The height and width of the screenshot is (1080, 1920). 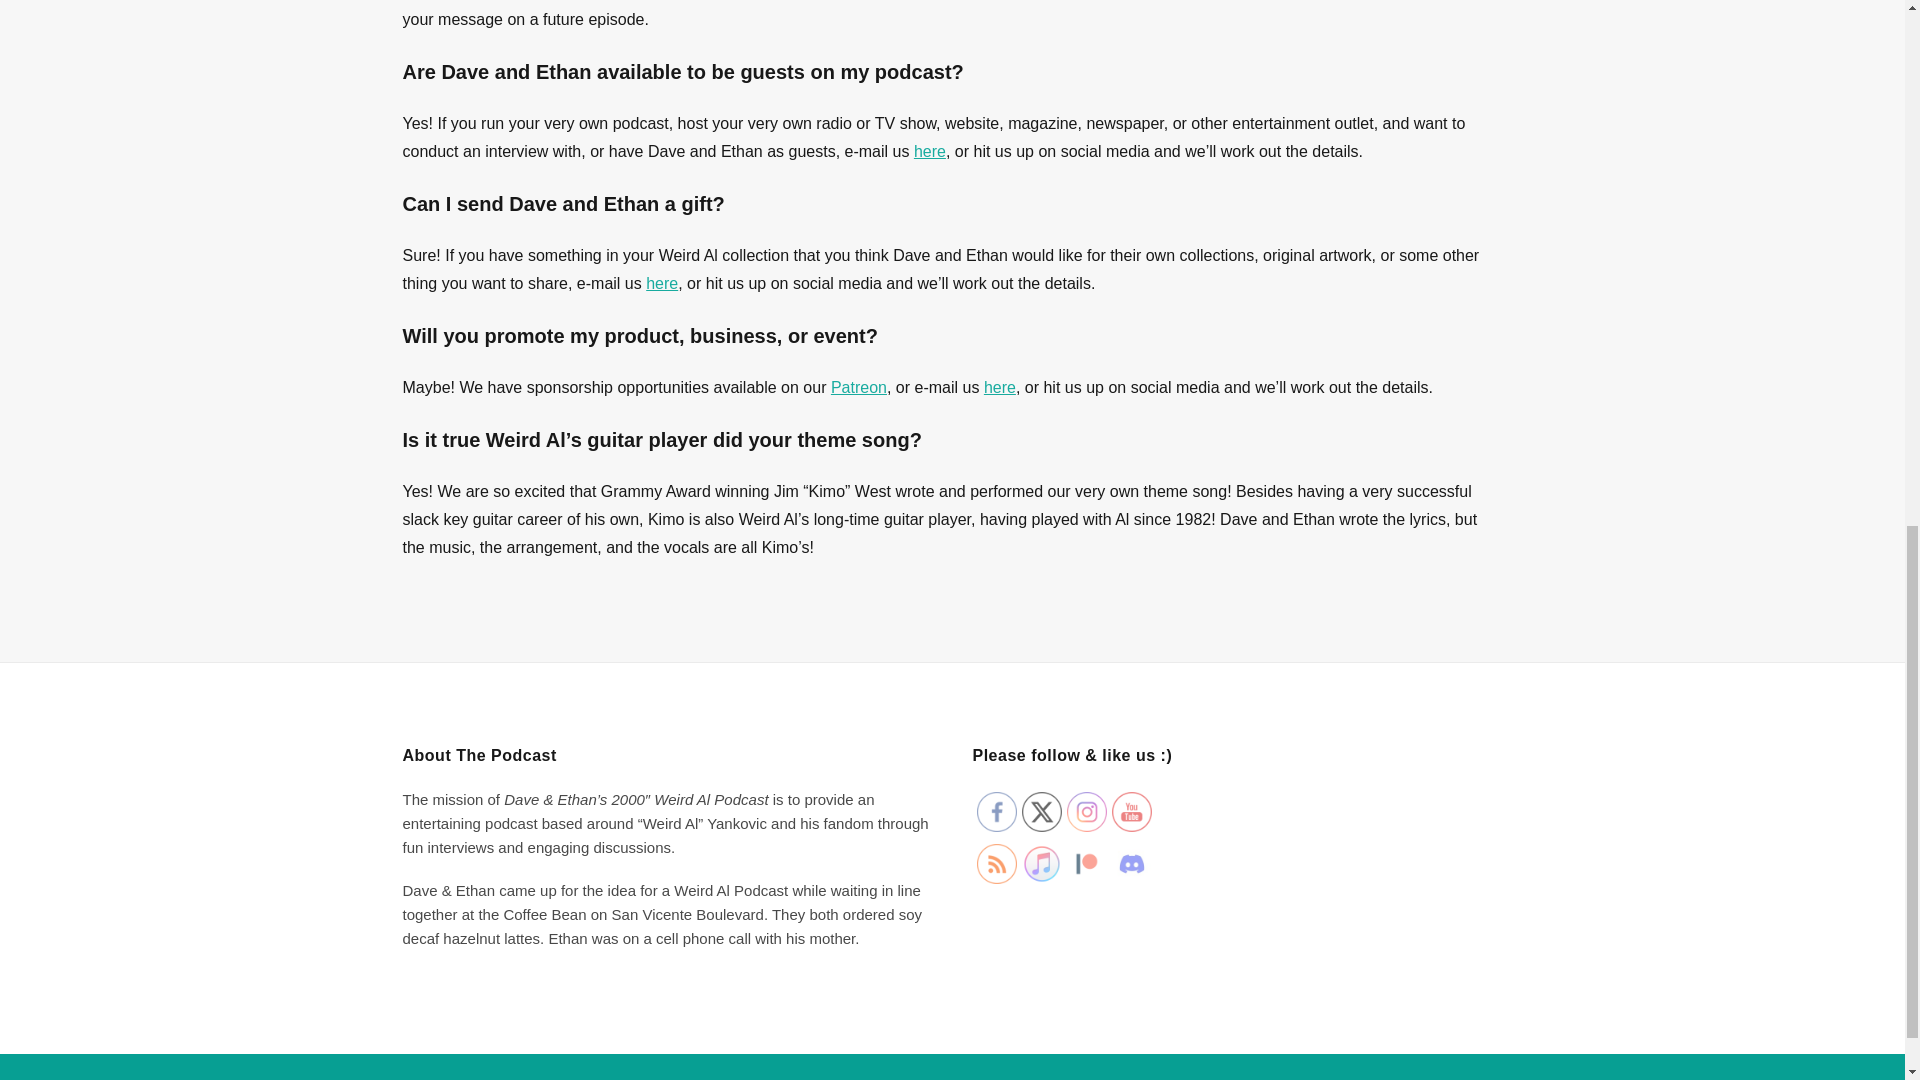 I want to click on Facebook, so click(x=995, y=811).